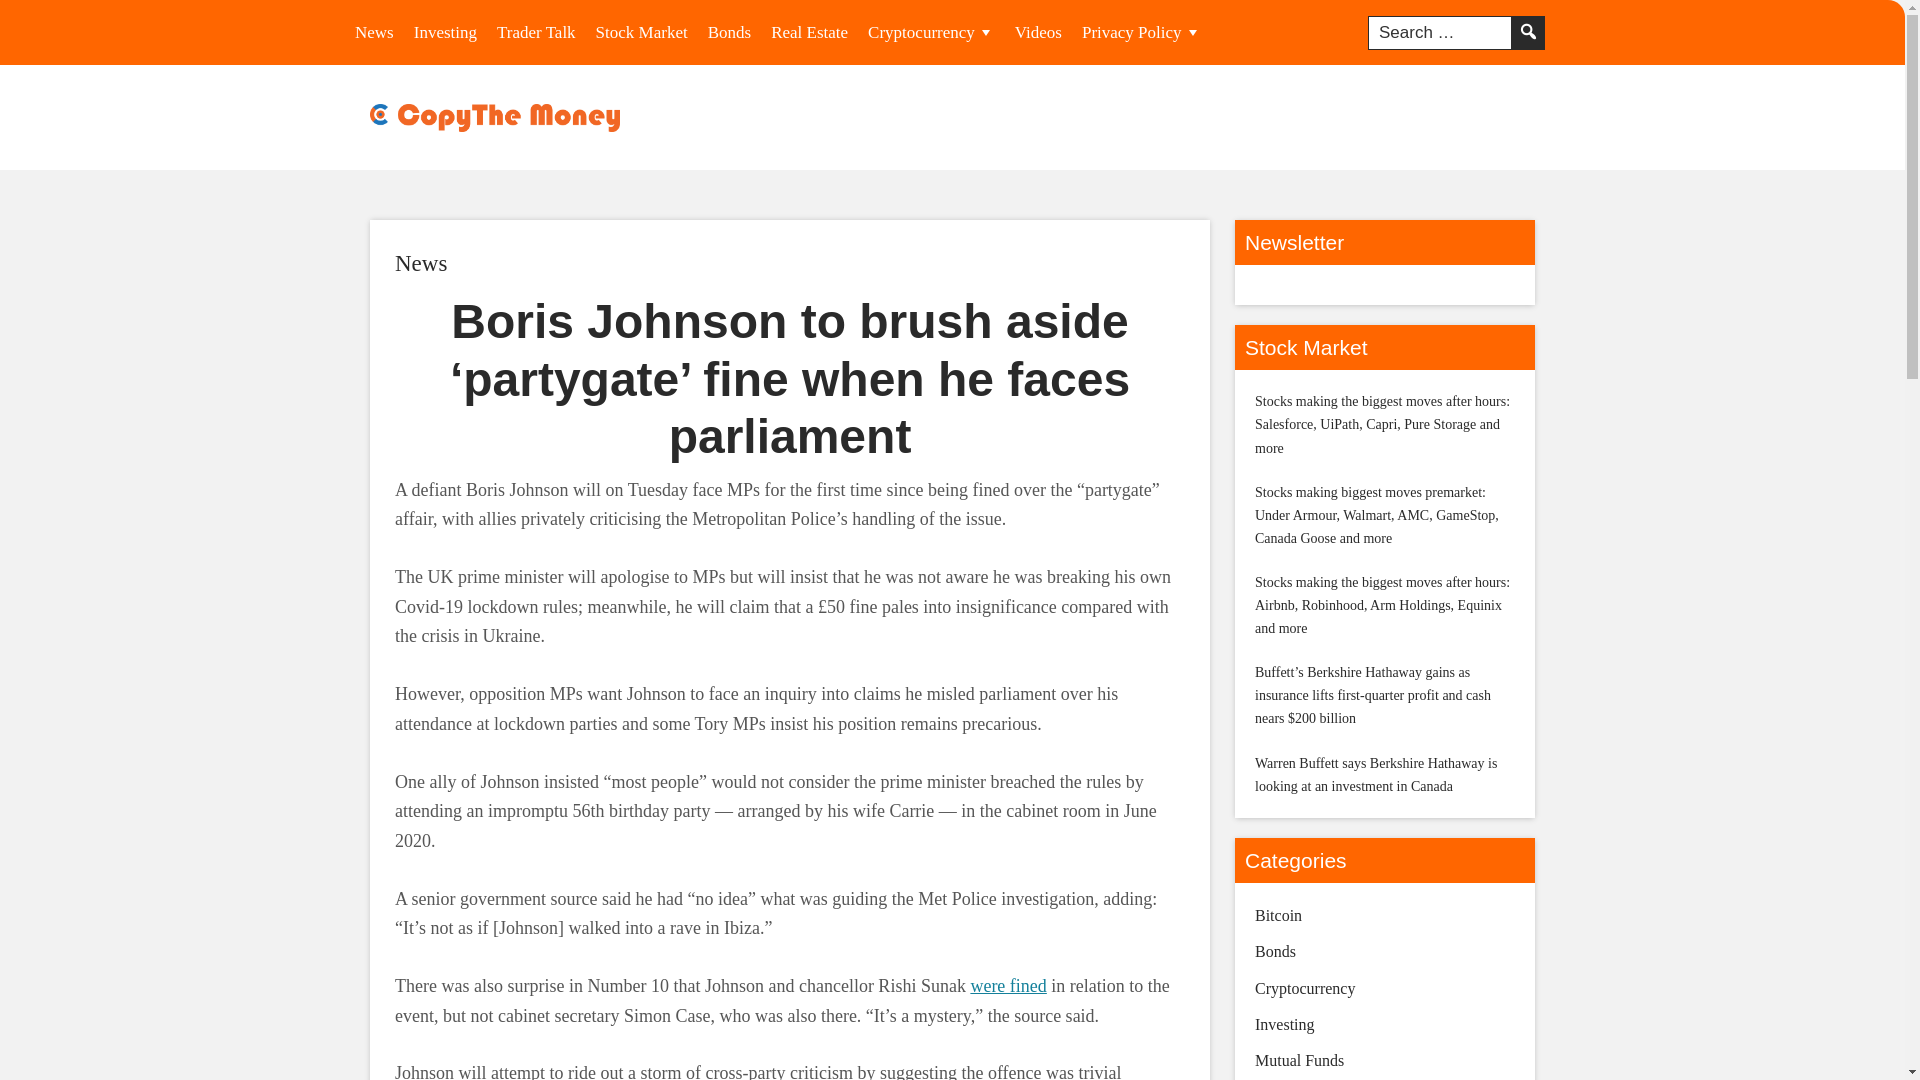 This screenshot has width=1920, height=1080. I want to click on Investing, so click(445, 32).